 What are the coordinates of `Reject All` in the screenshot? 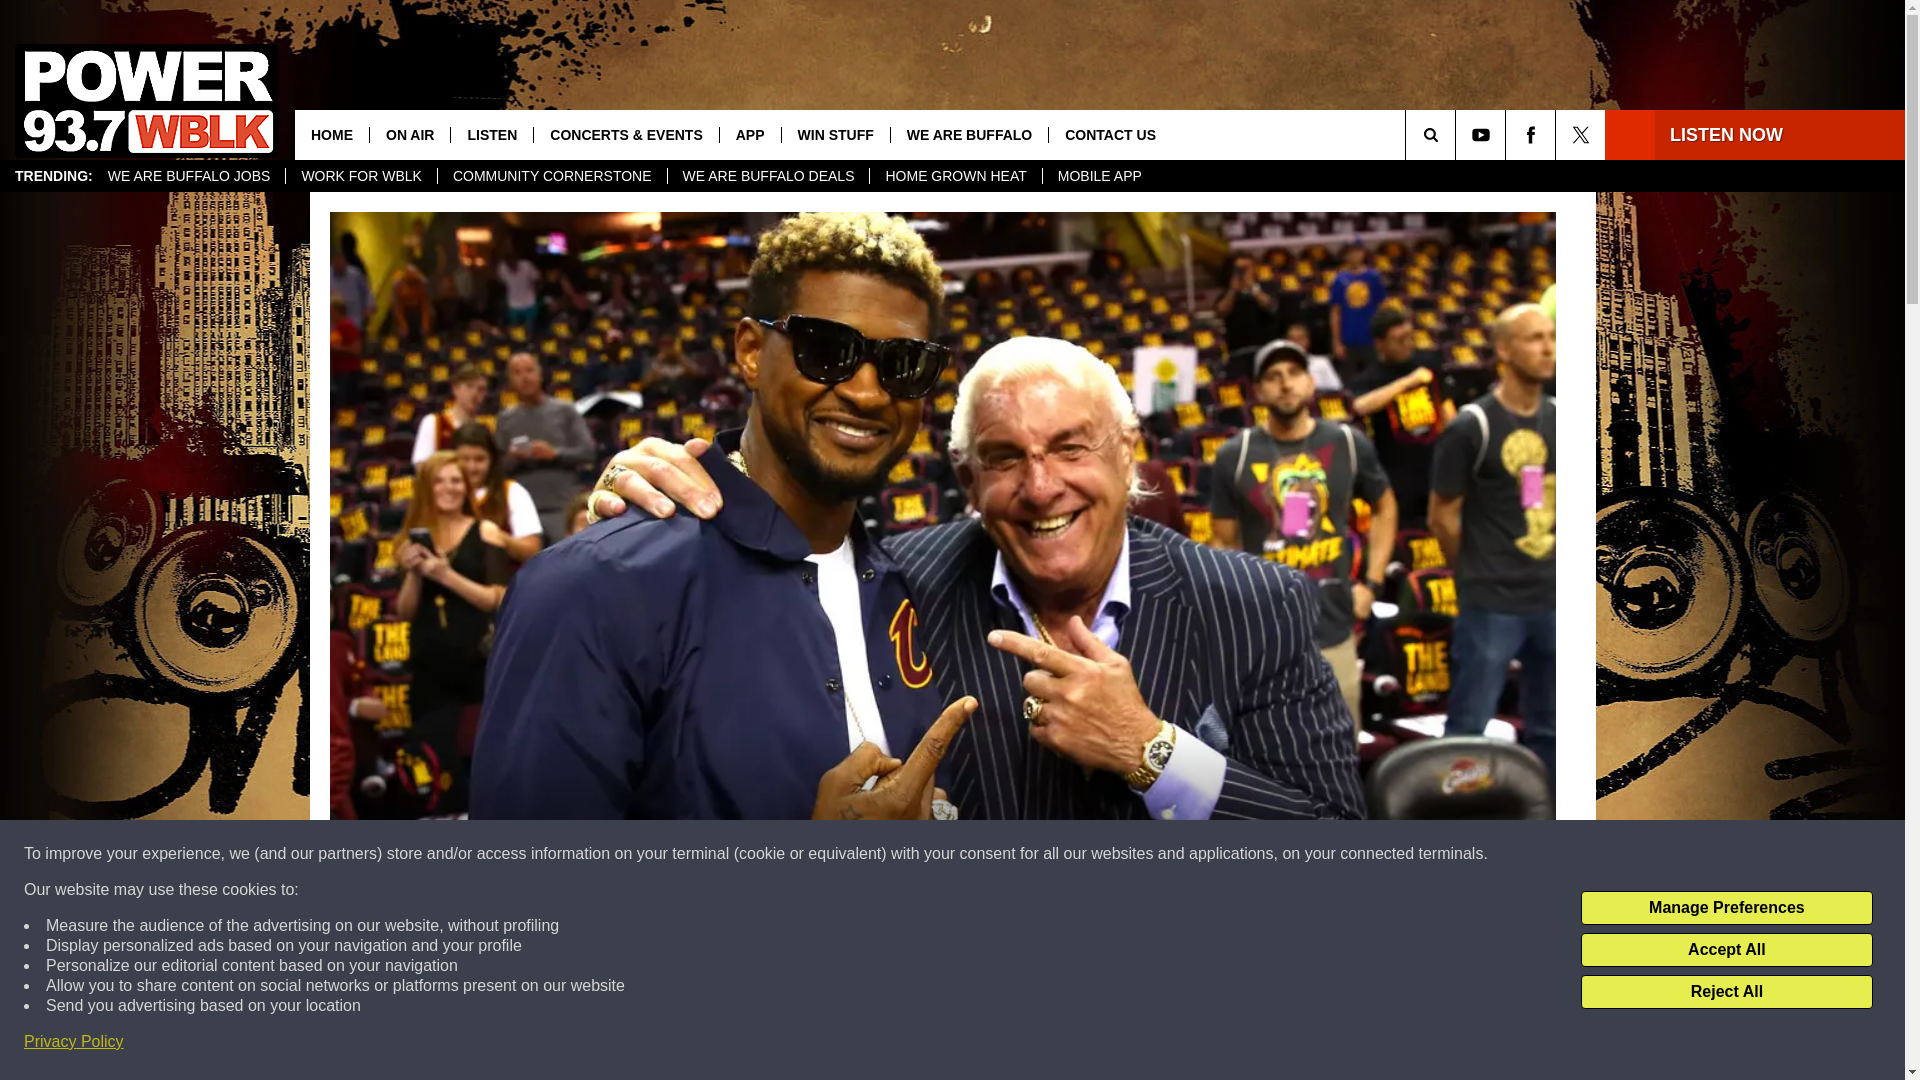 It's located at (1726, 992).